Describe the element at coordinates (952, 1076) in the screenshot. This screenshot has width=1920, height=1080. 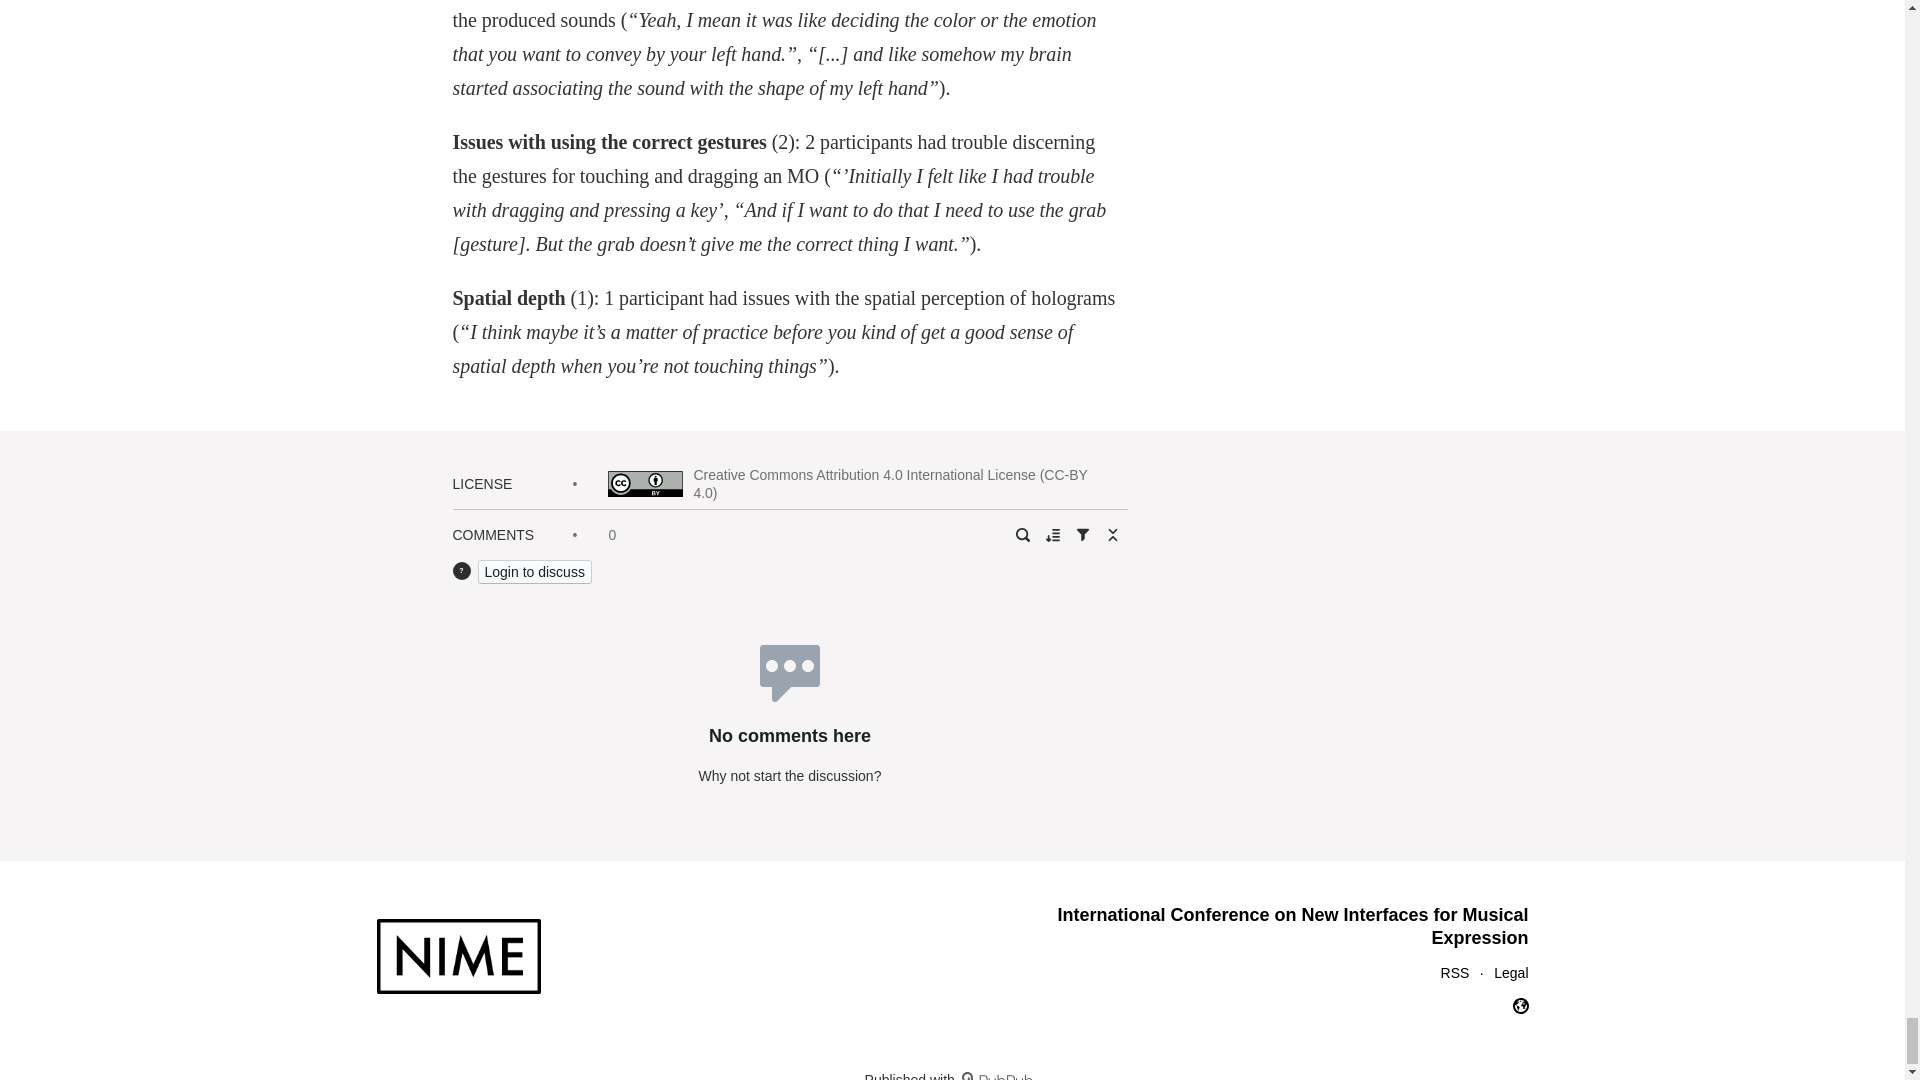
I see `Published with` at that location.